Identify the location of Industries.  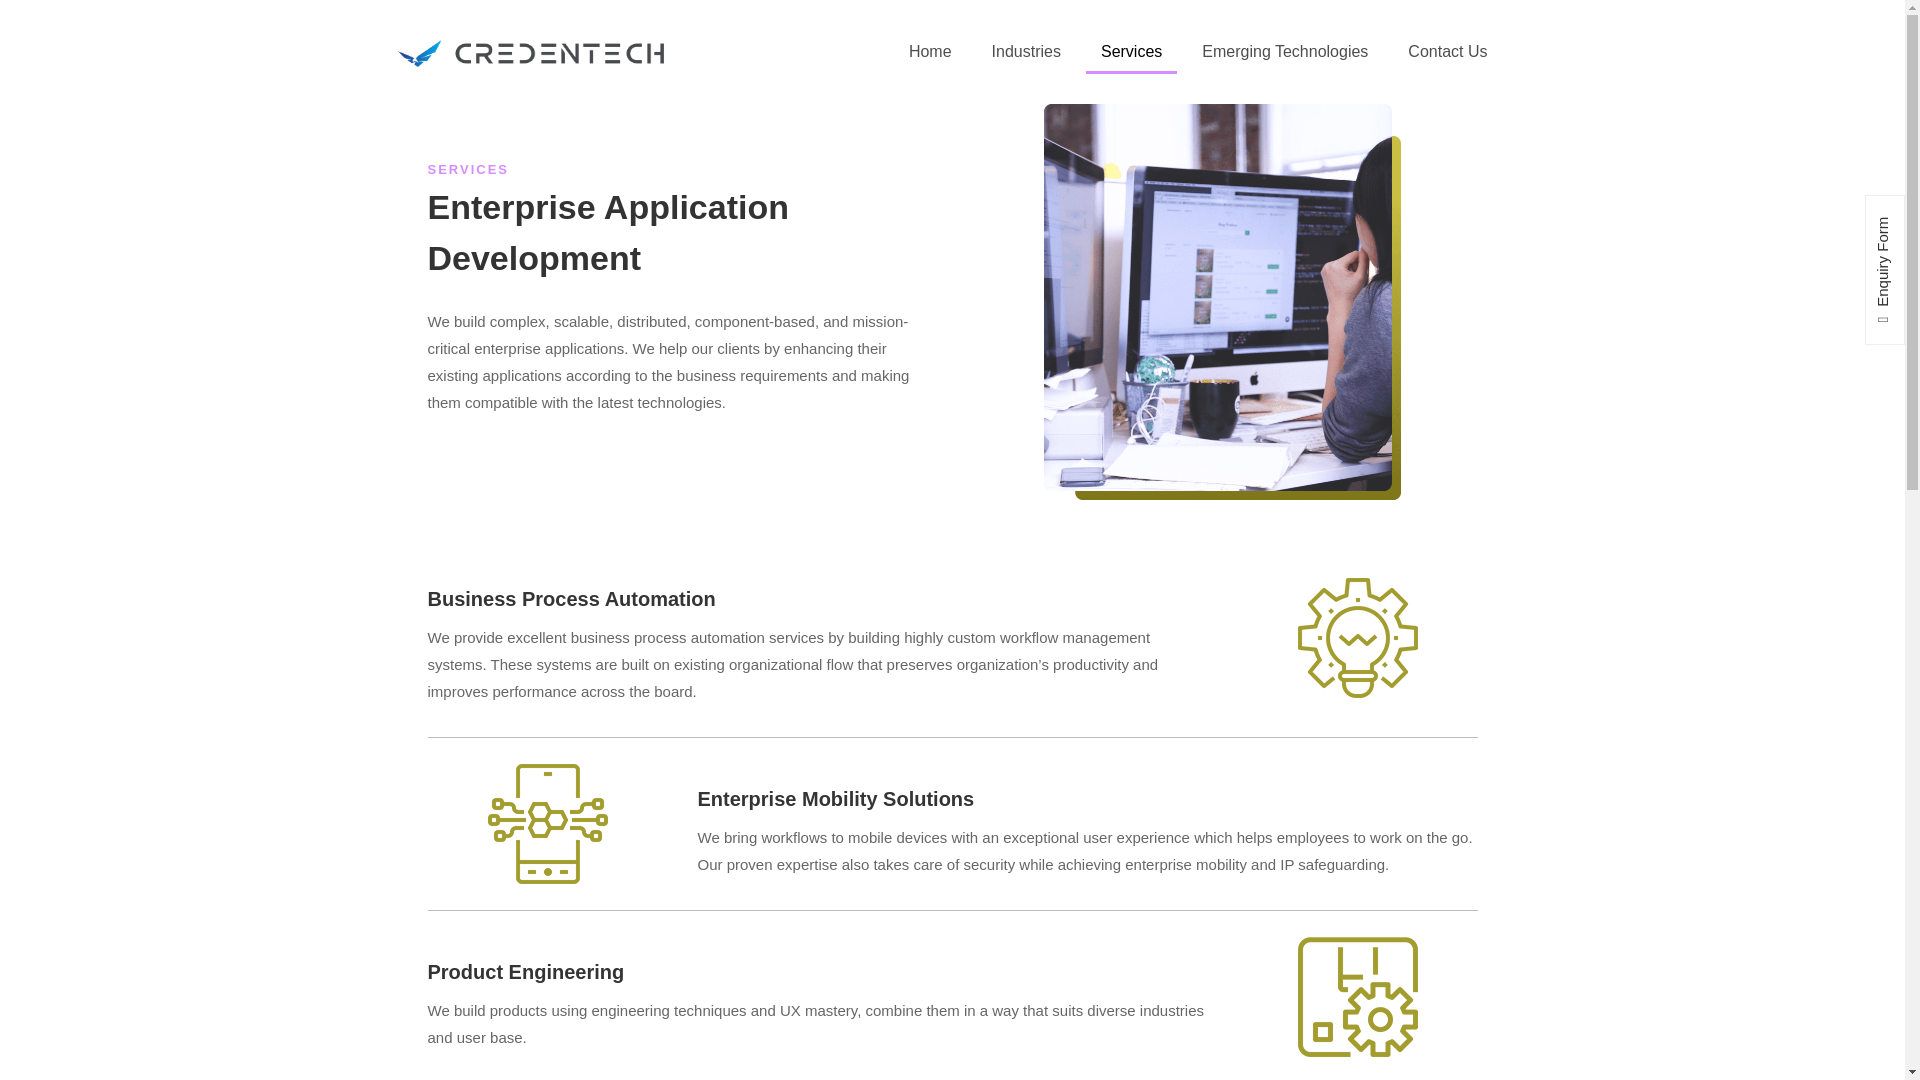
(1026, 51).